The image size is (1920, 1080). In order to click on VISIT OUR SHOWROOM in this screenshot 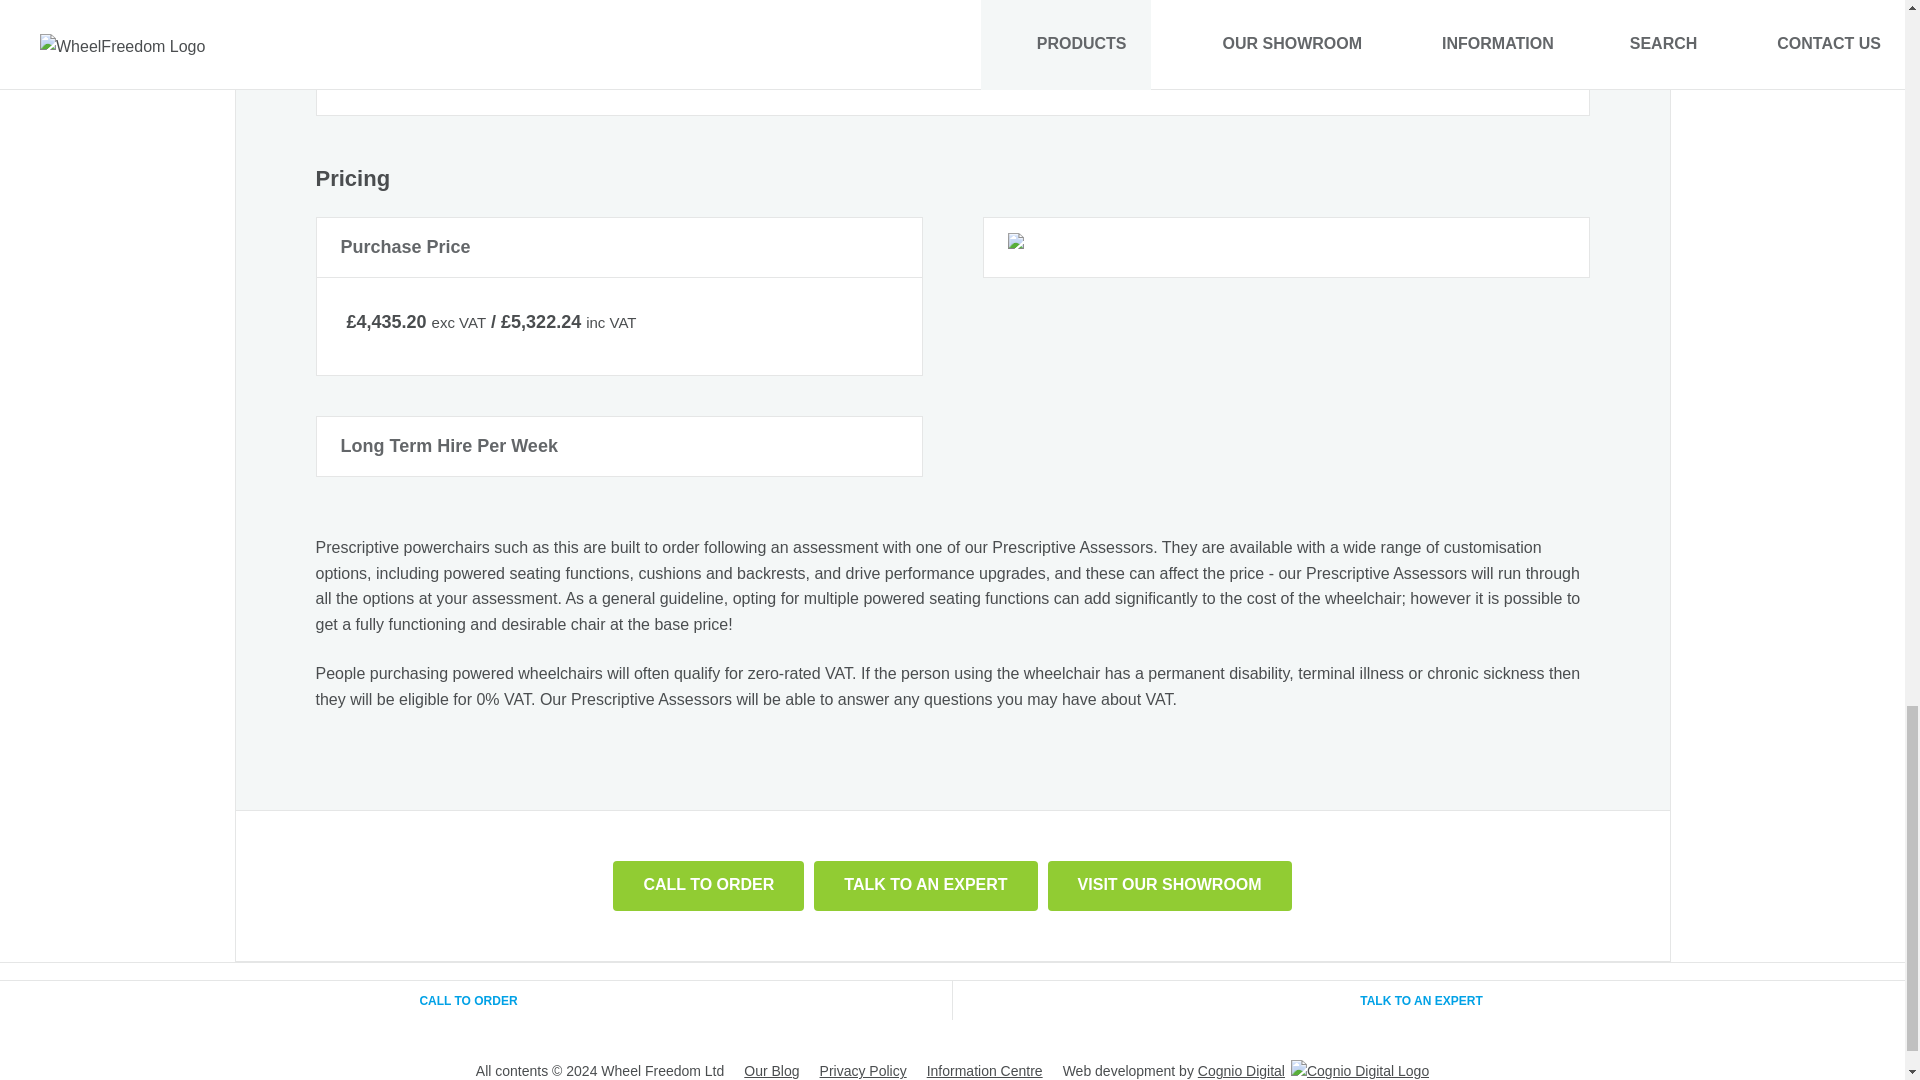, I will do `click(1170, 884)`.